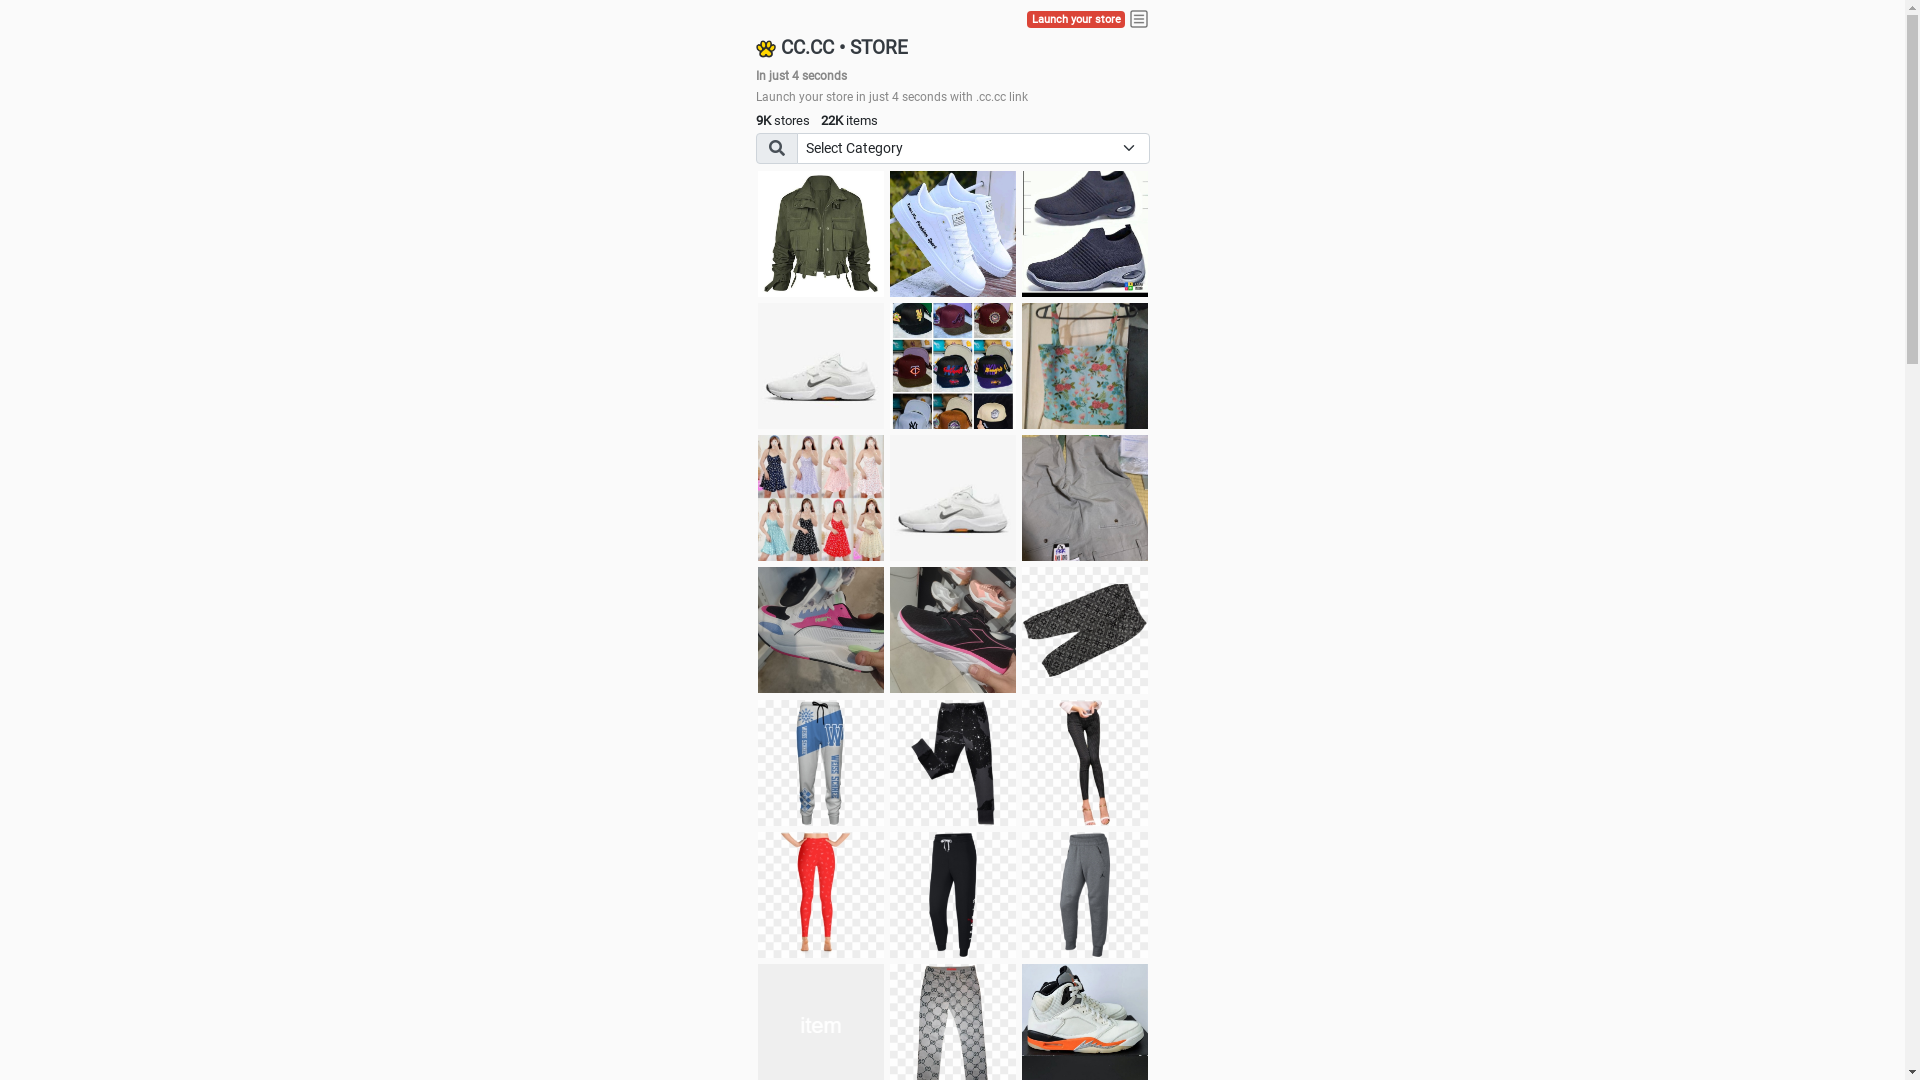 The width and height of the screenshot is (1920, 1080). What do you see at coordinates (821, 234) in the screenshot?
I see `jacket` at bounding box center [821, 234].